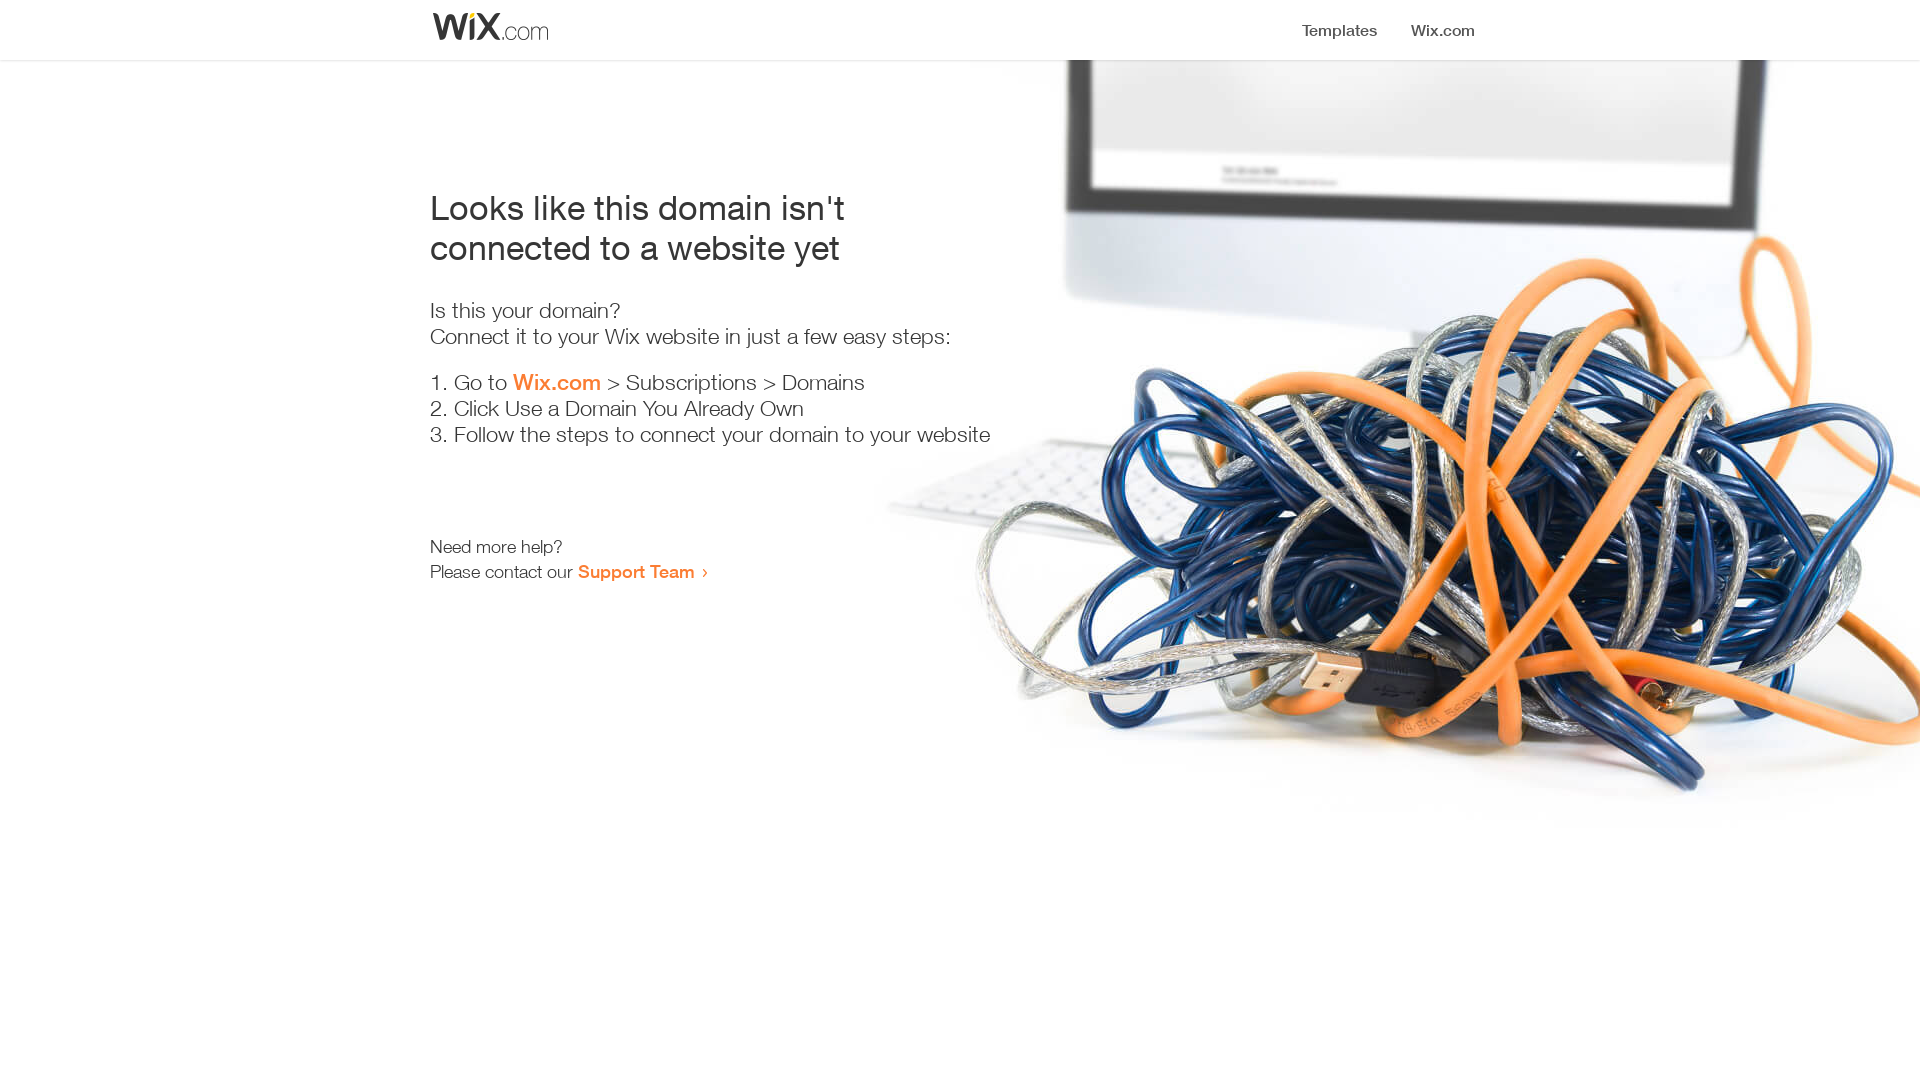  What do you see at coordinates (636, 571) in the screenshot?
I see `Support Team` at bounding box center [636, 571].